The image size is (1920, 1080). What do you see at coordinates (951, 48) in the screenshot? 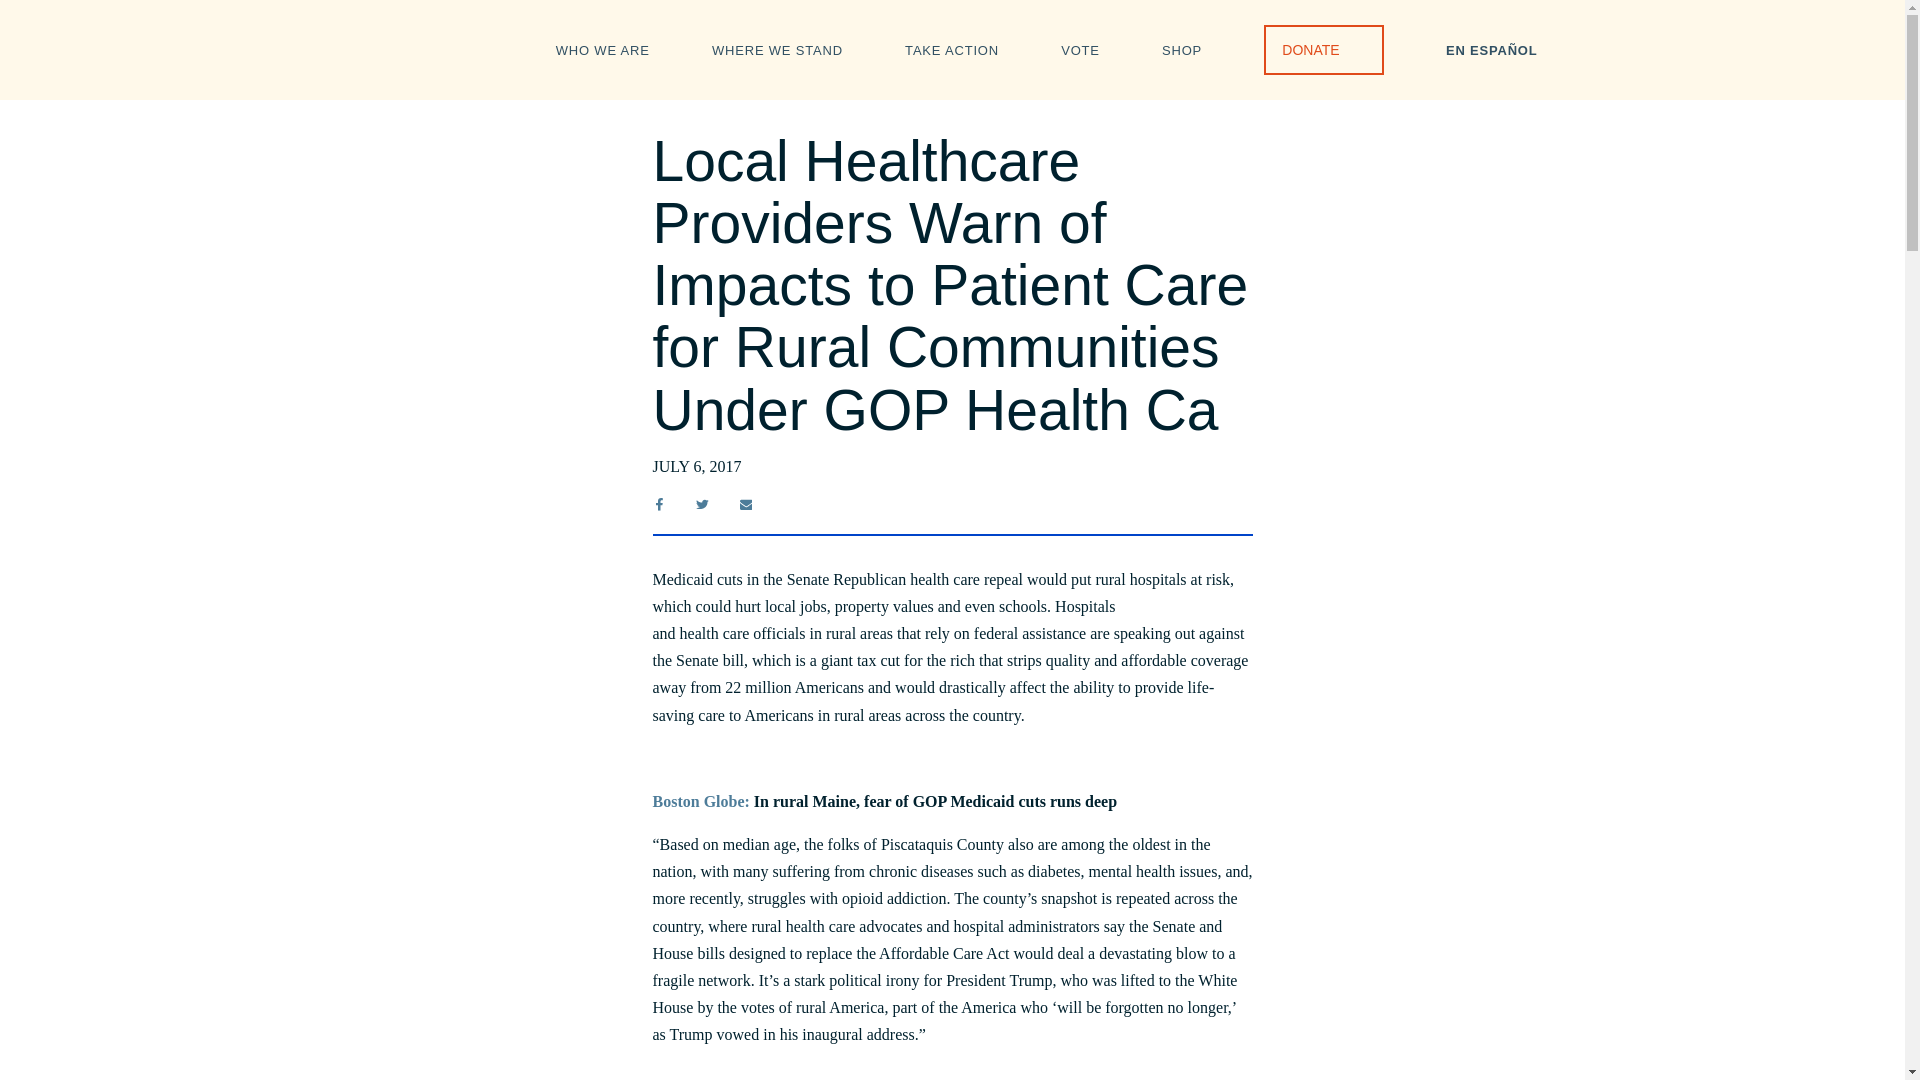
I see `TAKE ACTION` at bounding box center [951, 48].